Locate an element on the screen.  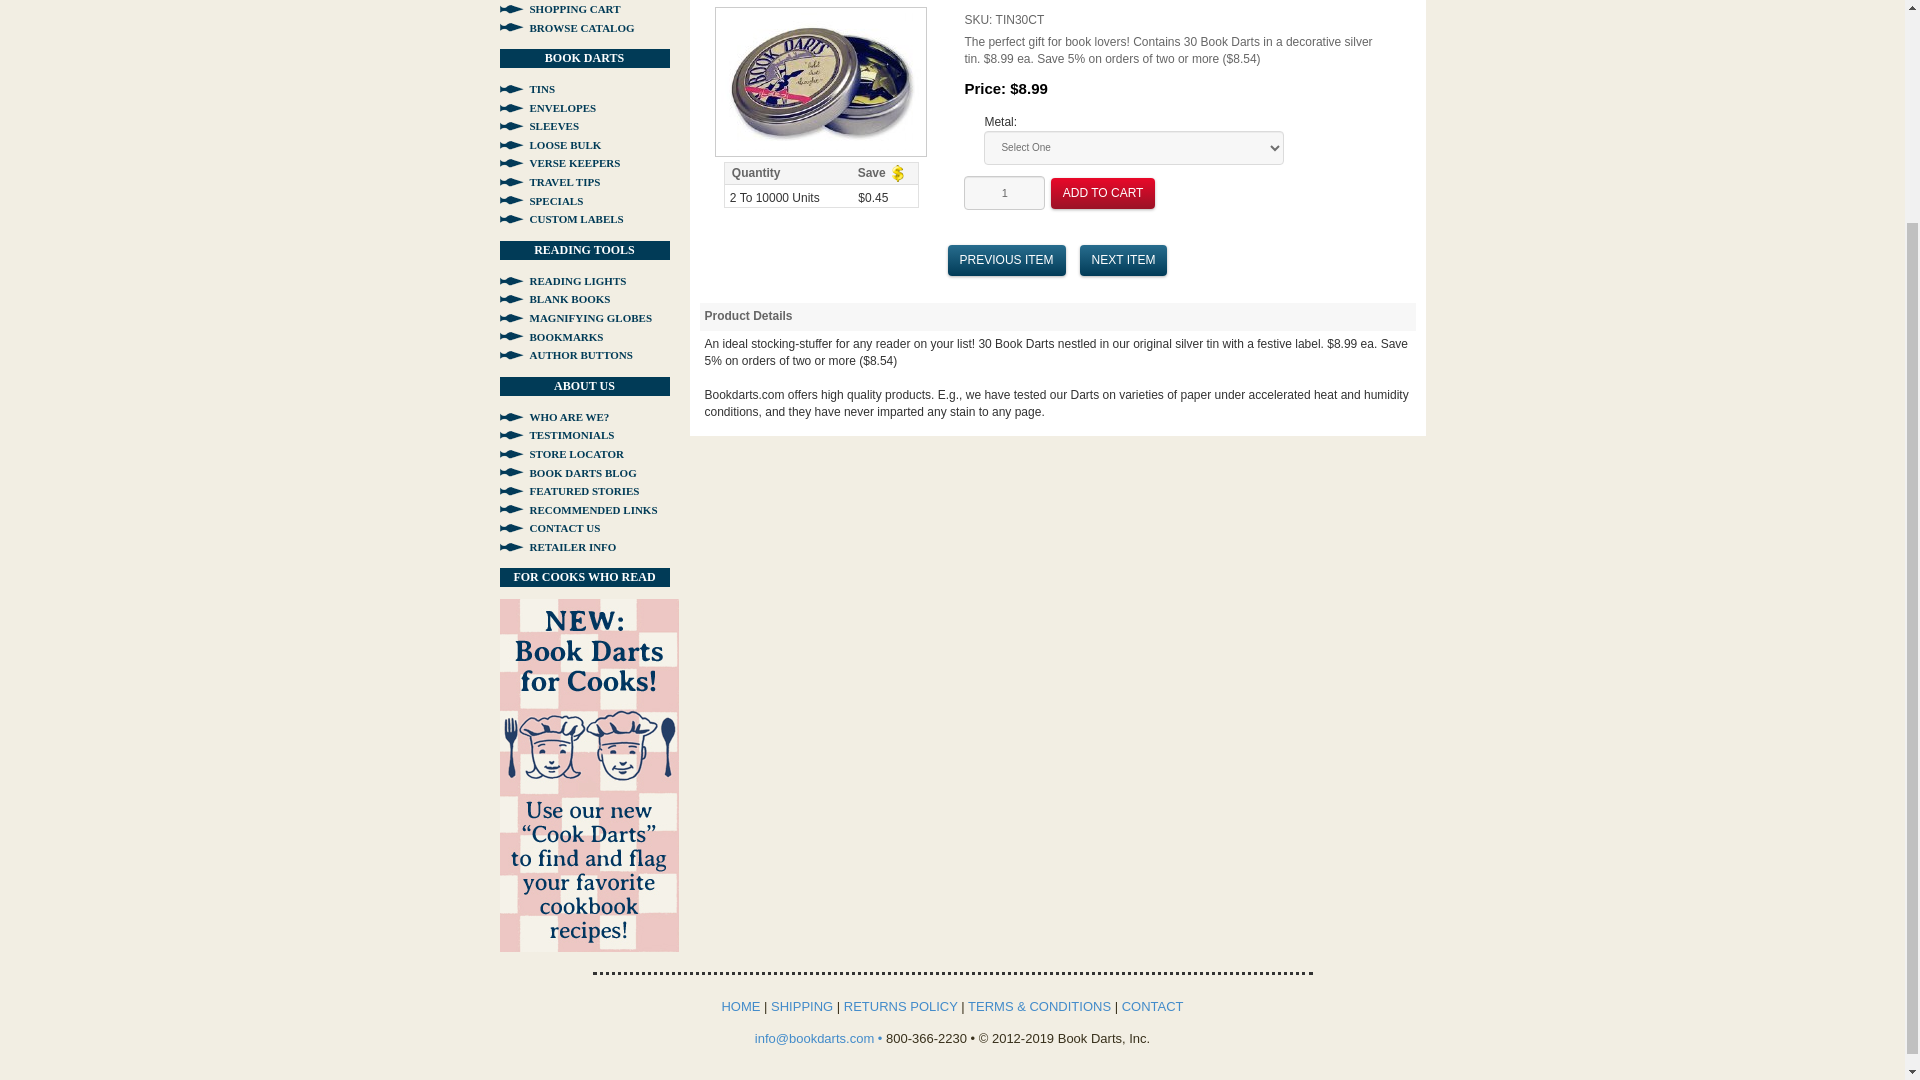
SPECIALS is located at coordinates (541, 201).